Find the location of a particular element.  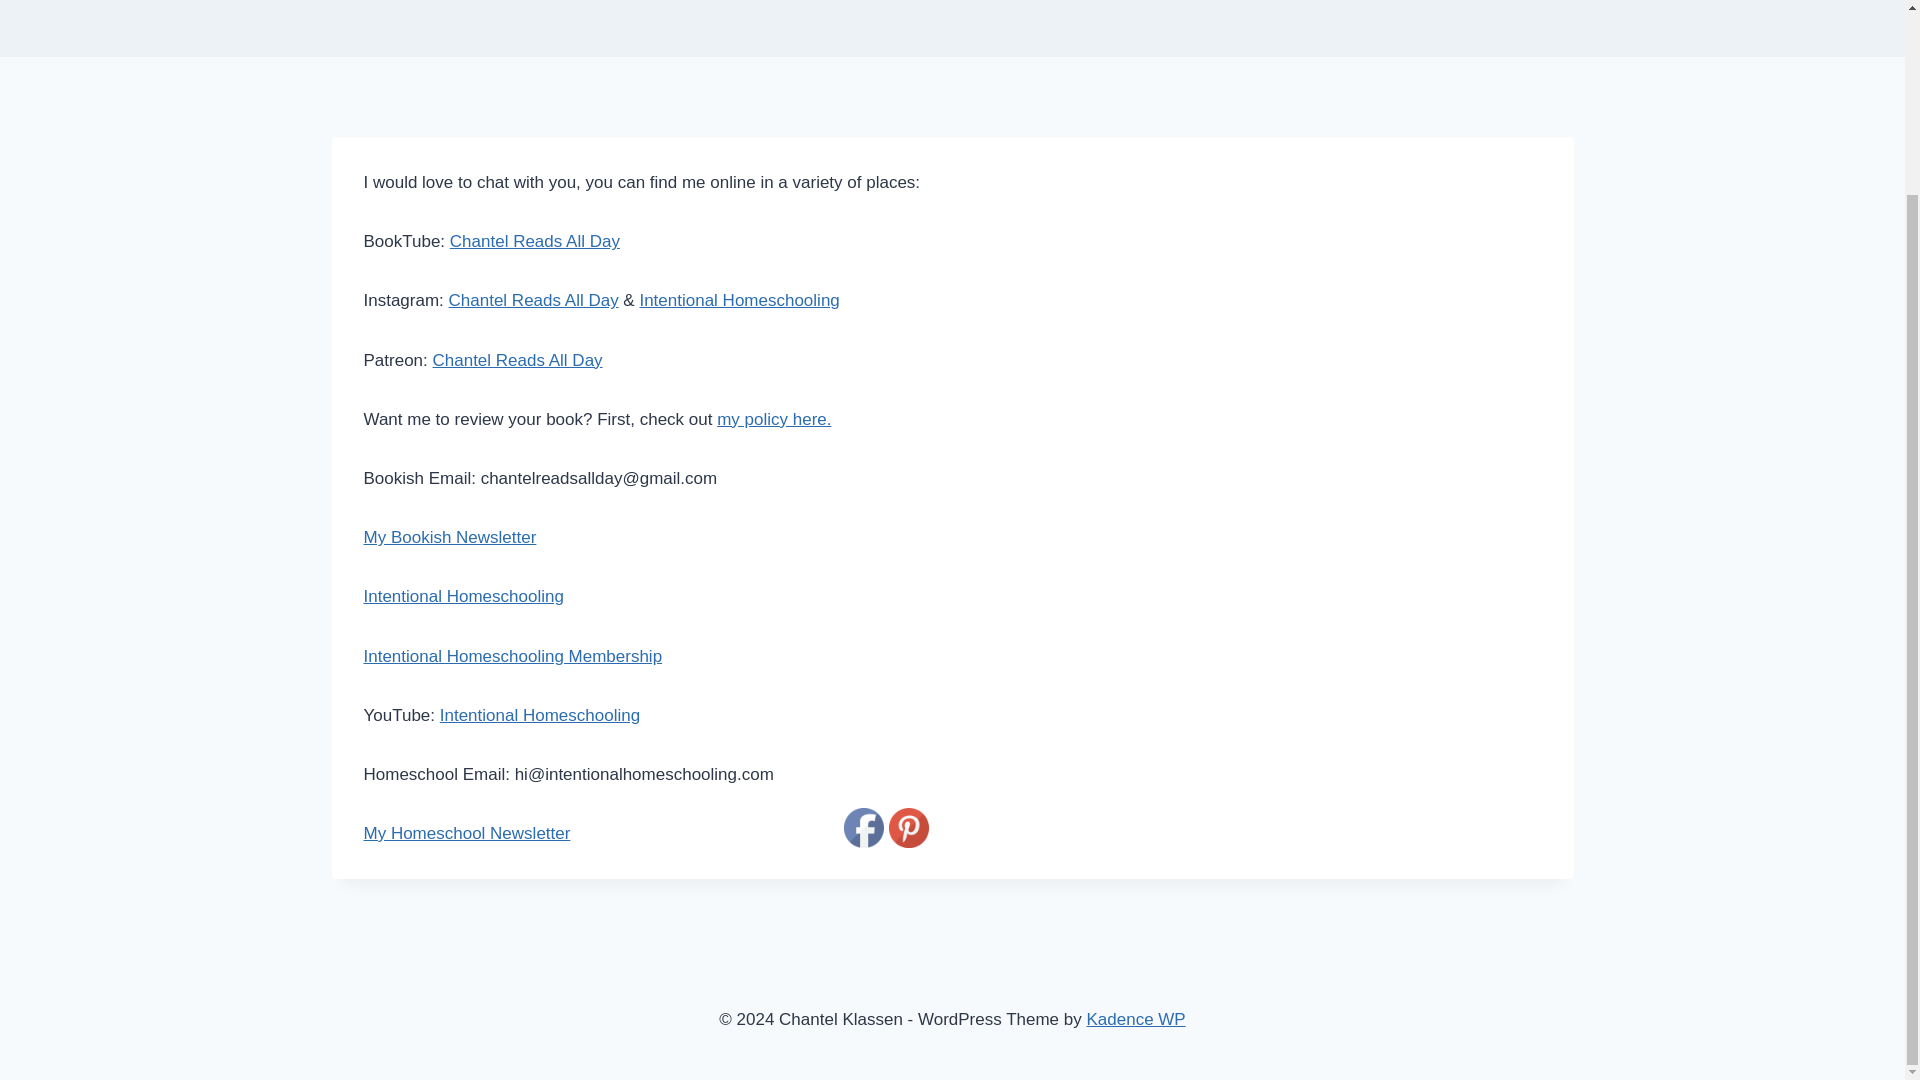

Chantel Reads All Day is located at coordinates (517, 360).